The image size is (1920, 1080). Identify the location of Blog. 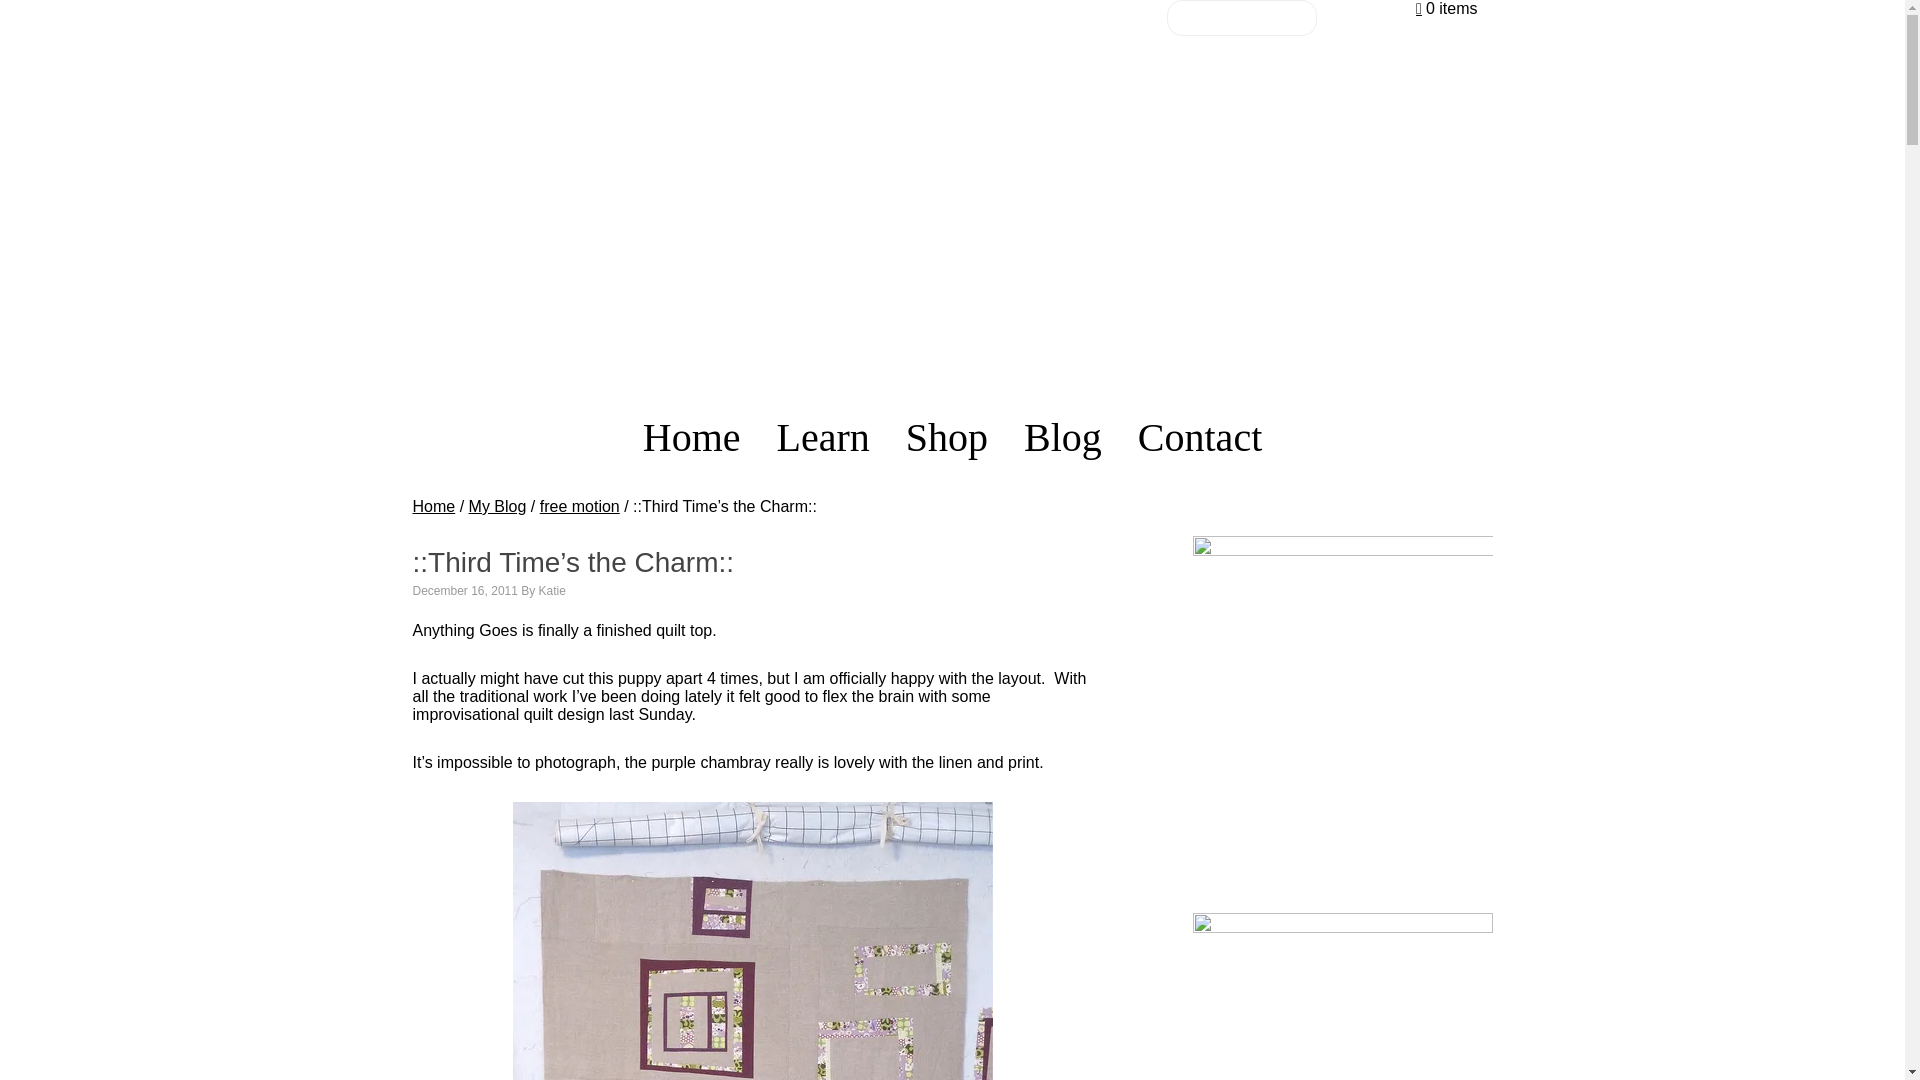
(1062, 438).